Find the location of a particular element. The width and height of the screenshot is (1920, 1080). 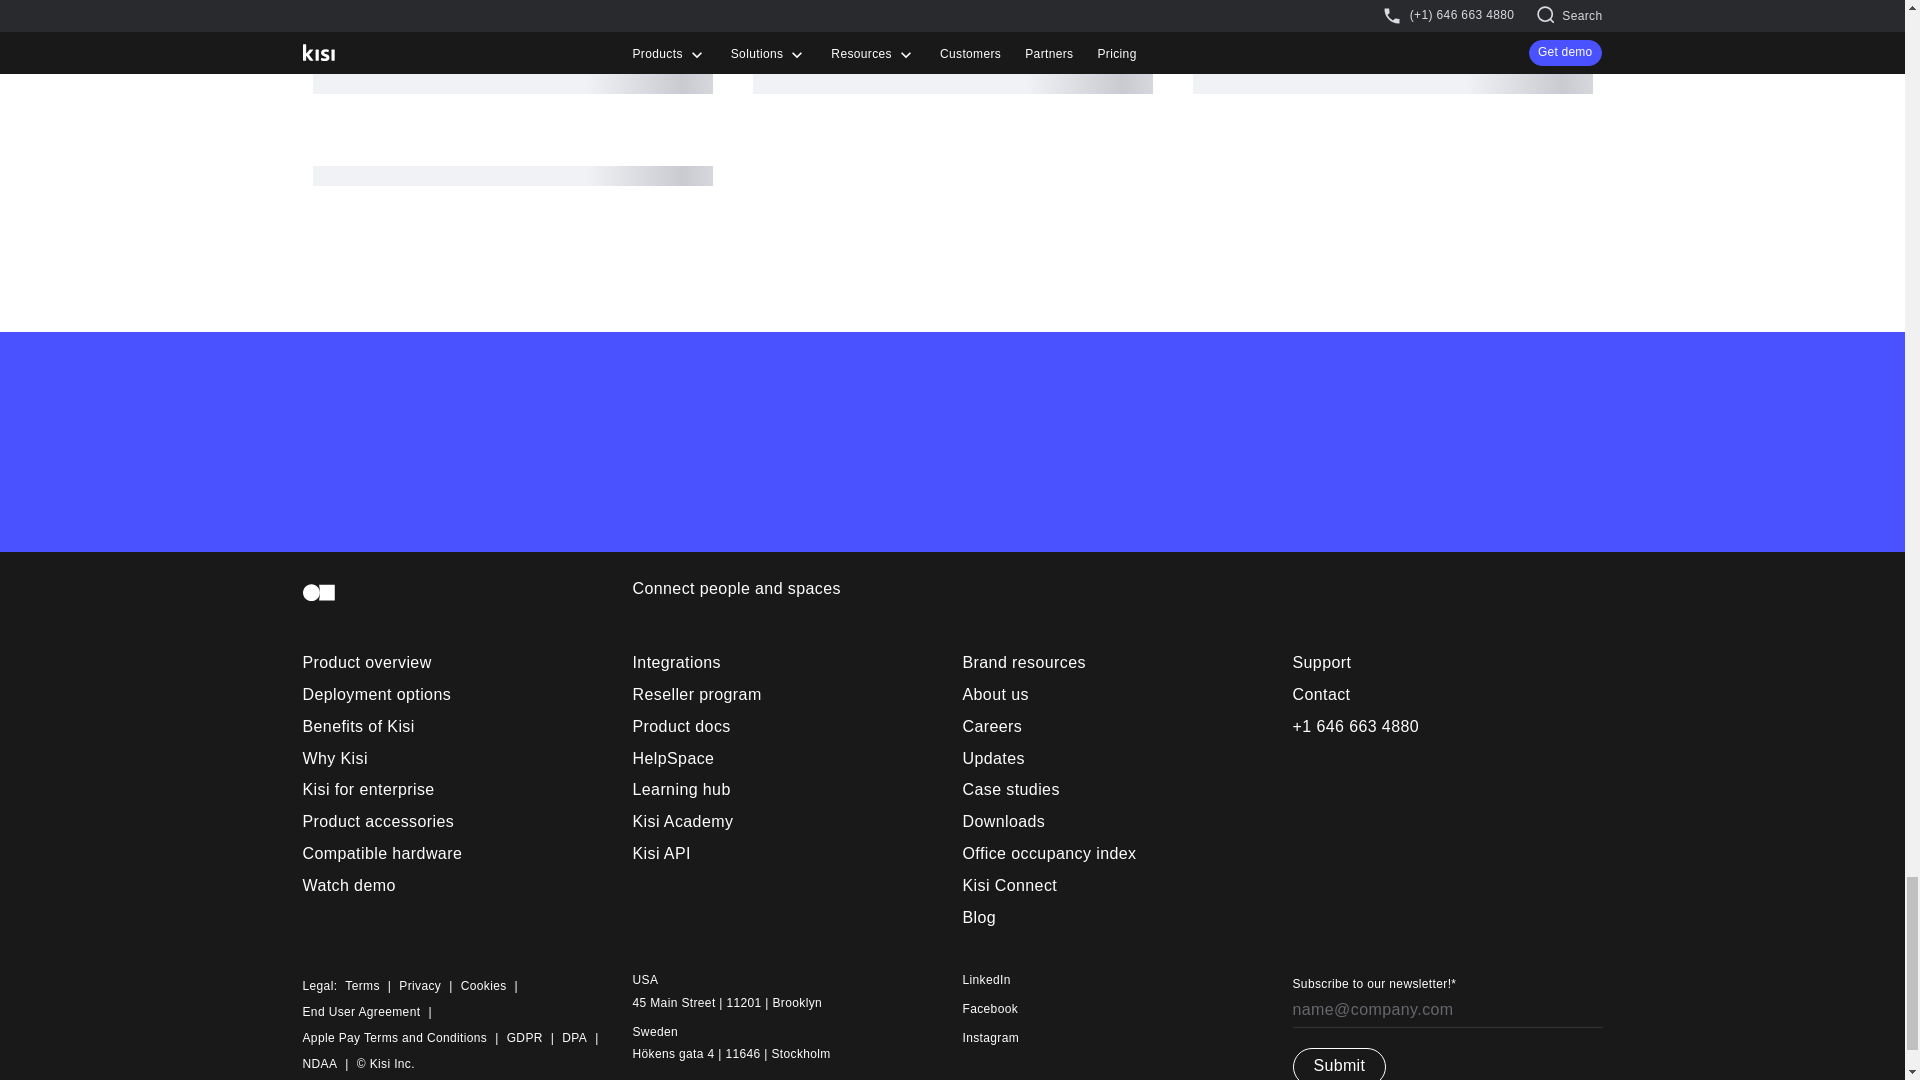

Kisi symbol is located at coordinates (318, 592).